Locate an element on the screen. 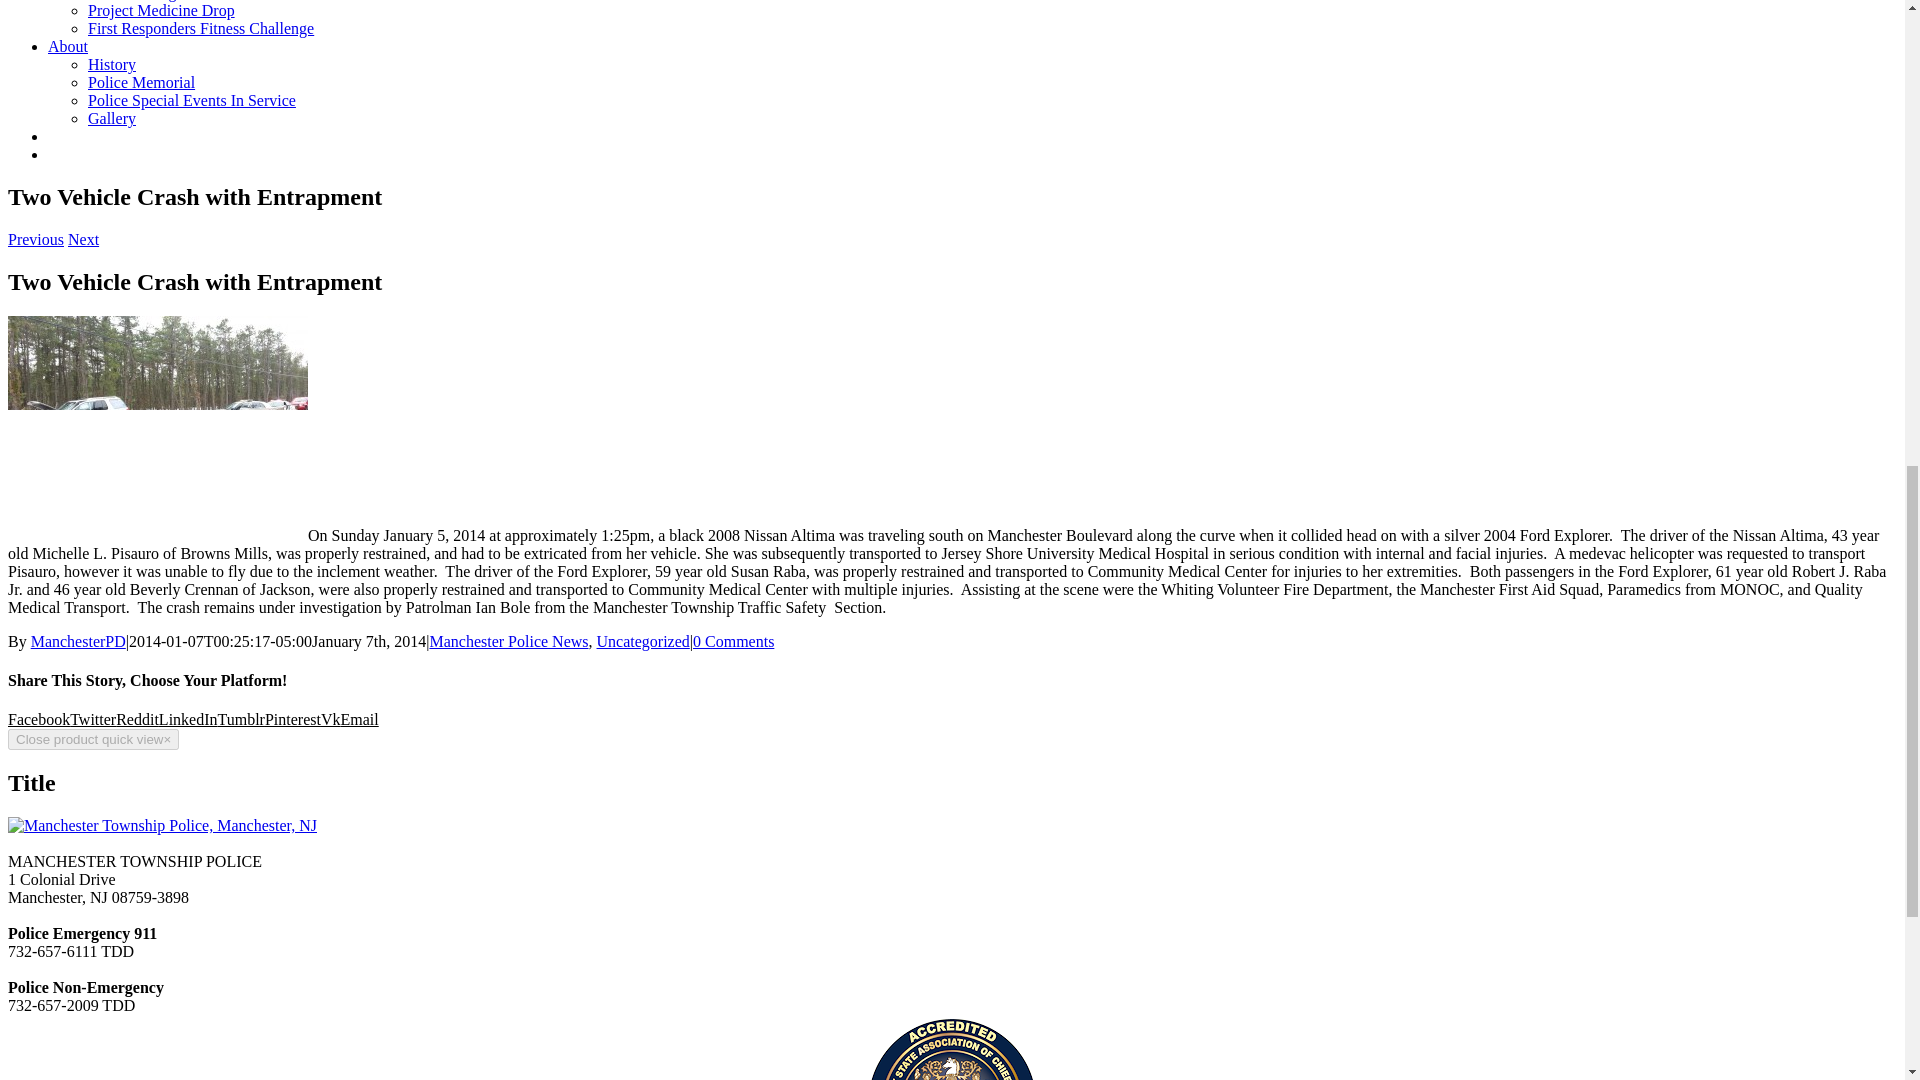  Twitter is located at coordinates (92, 718).